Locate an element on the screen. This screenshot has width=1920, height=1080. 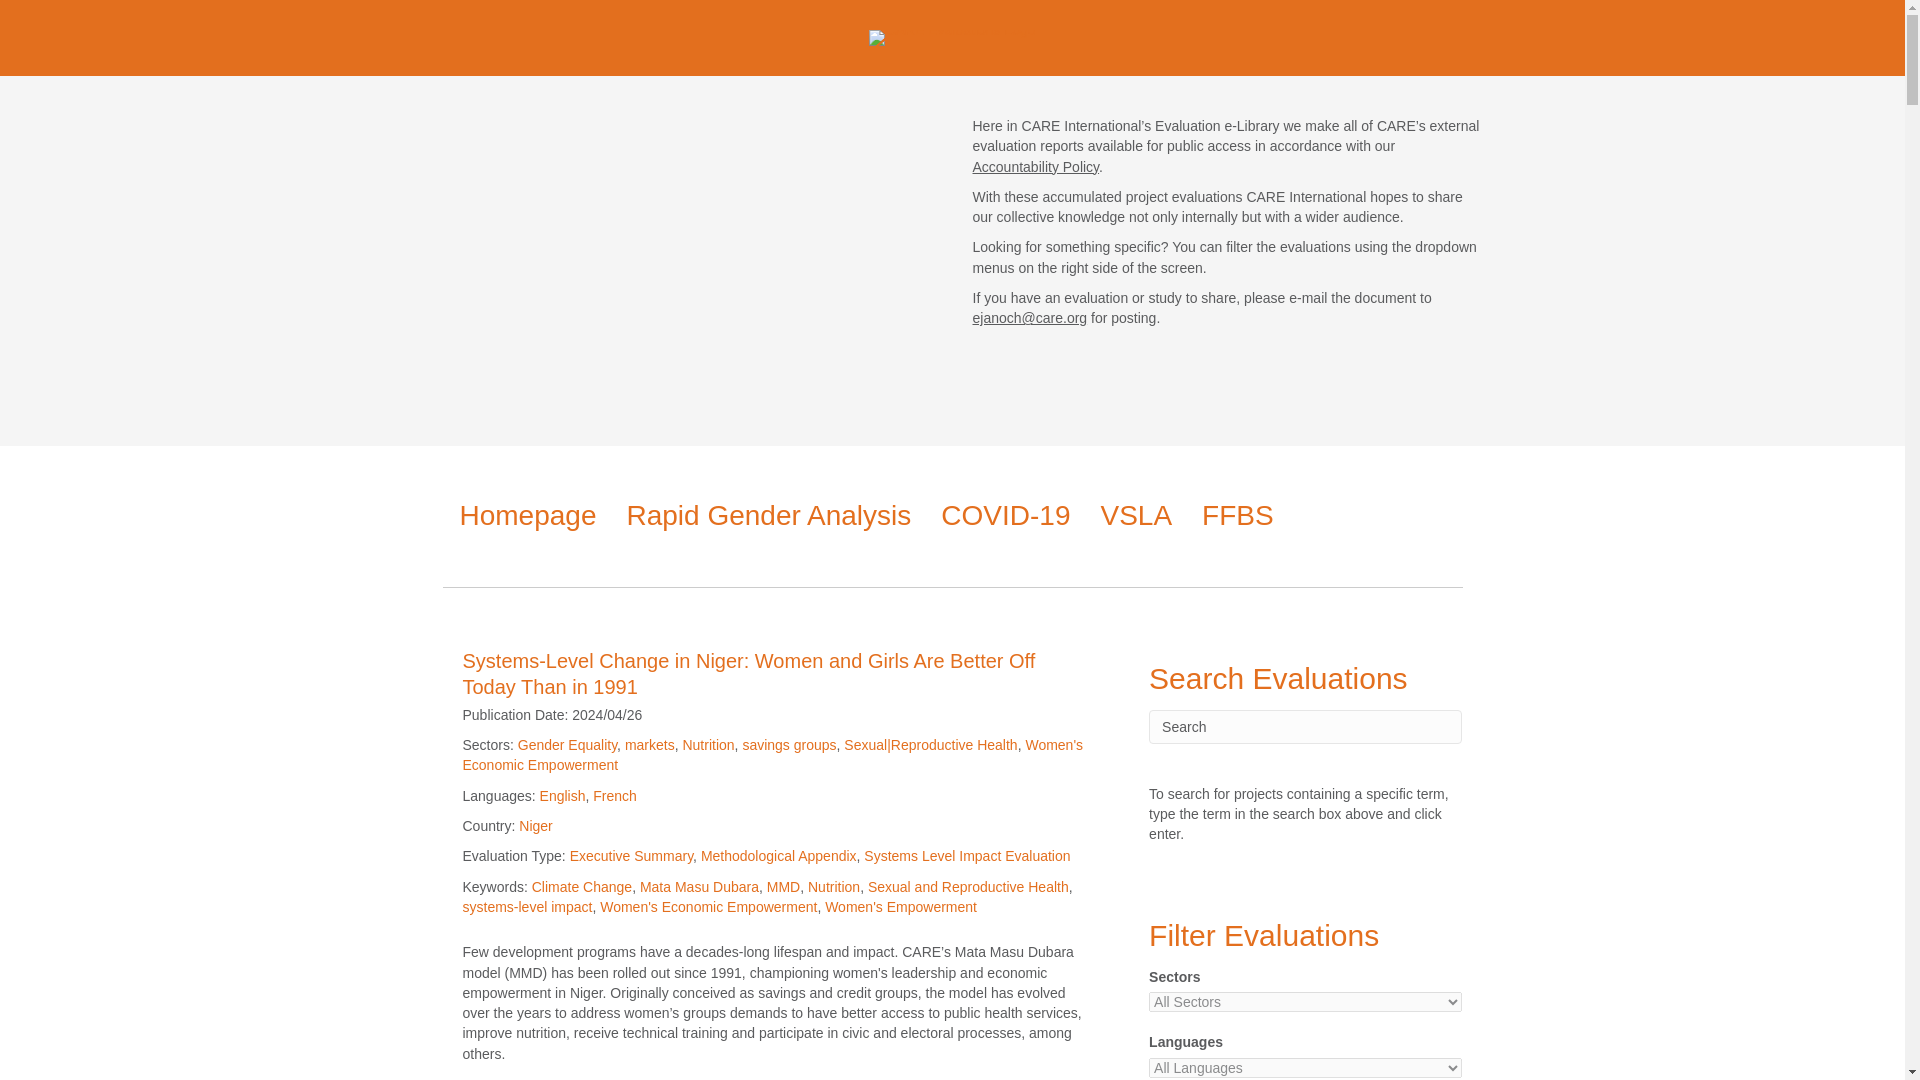
FFBS is located at coordinates (1237, 516).